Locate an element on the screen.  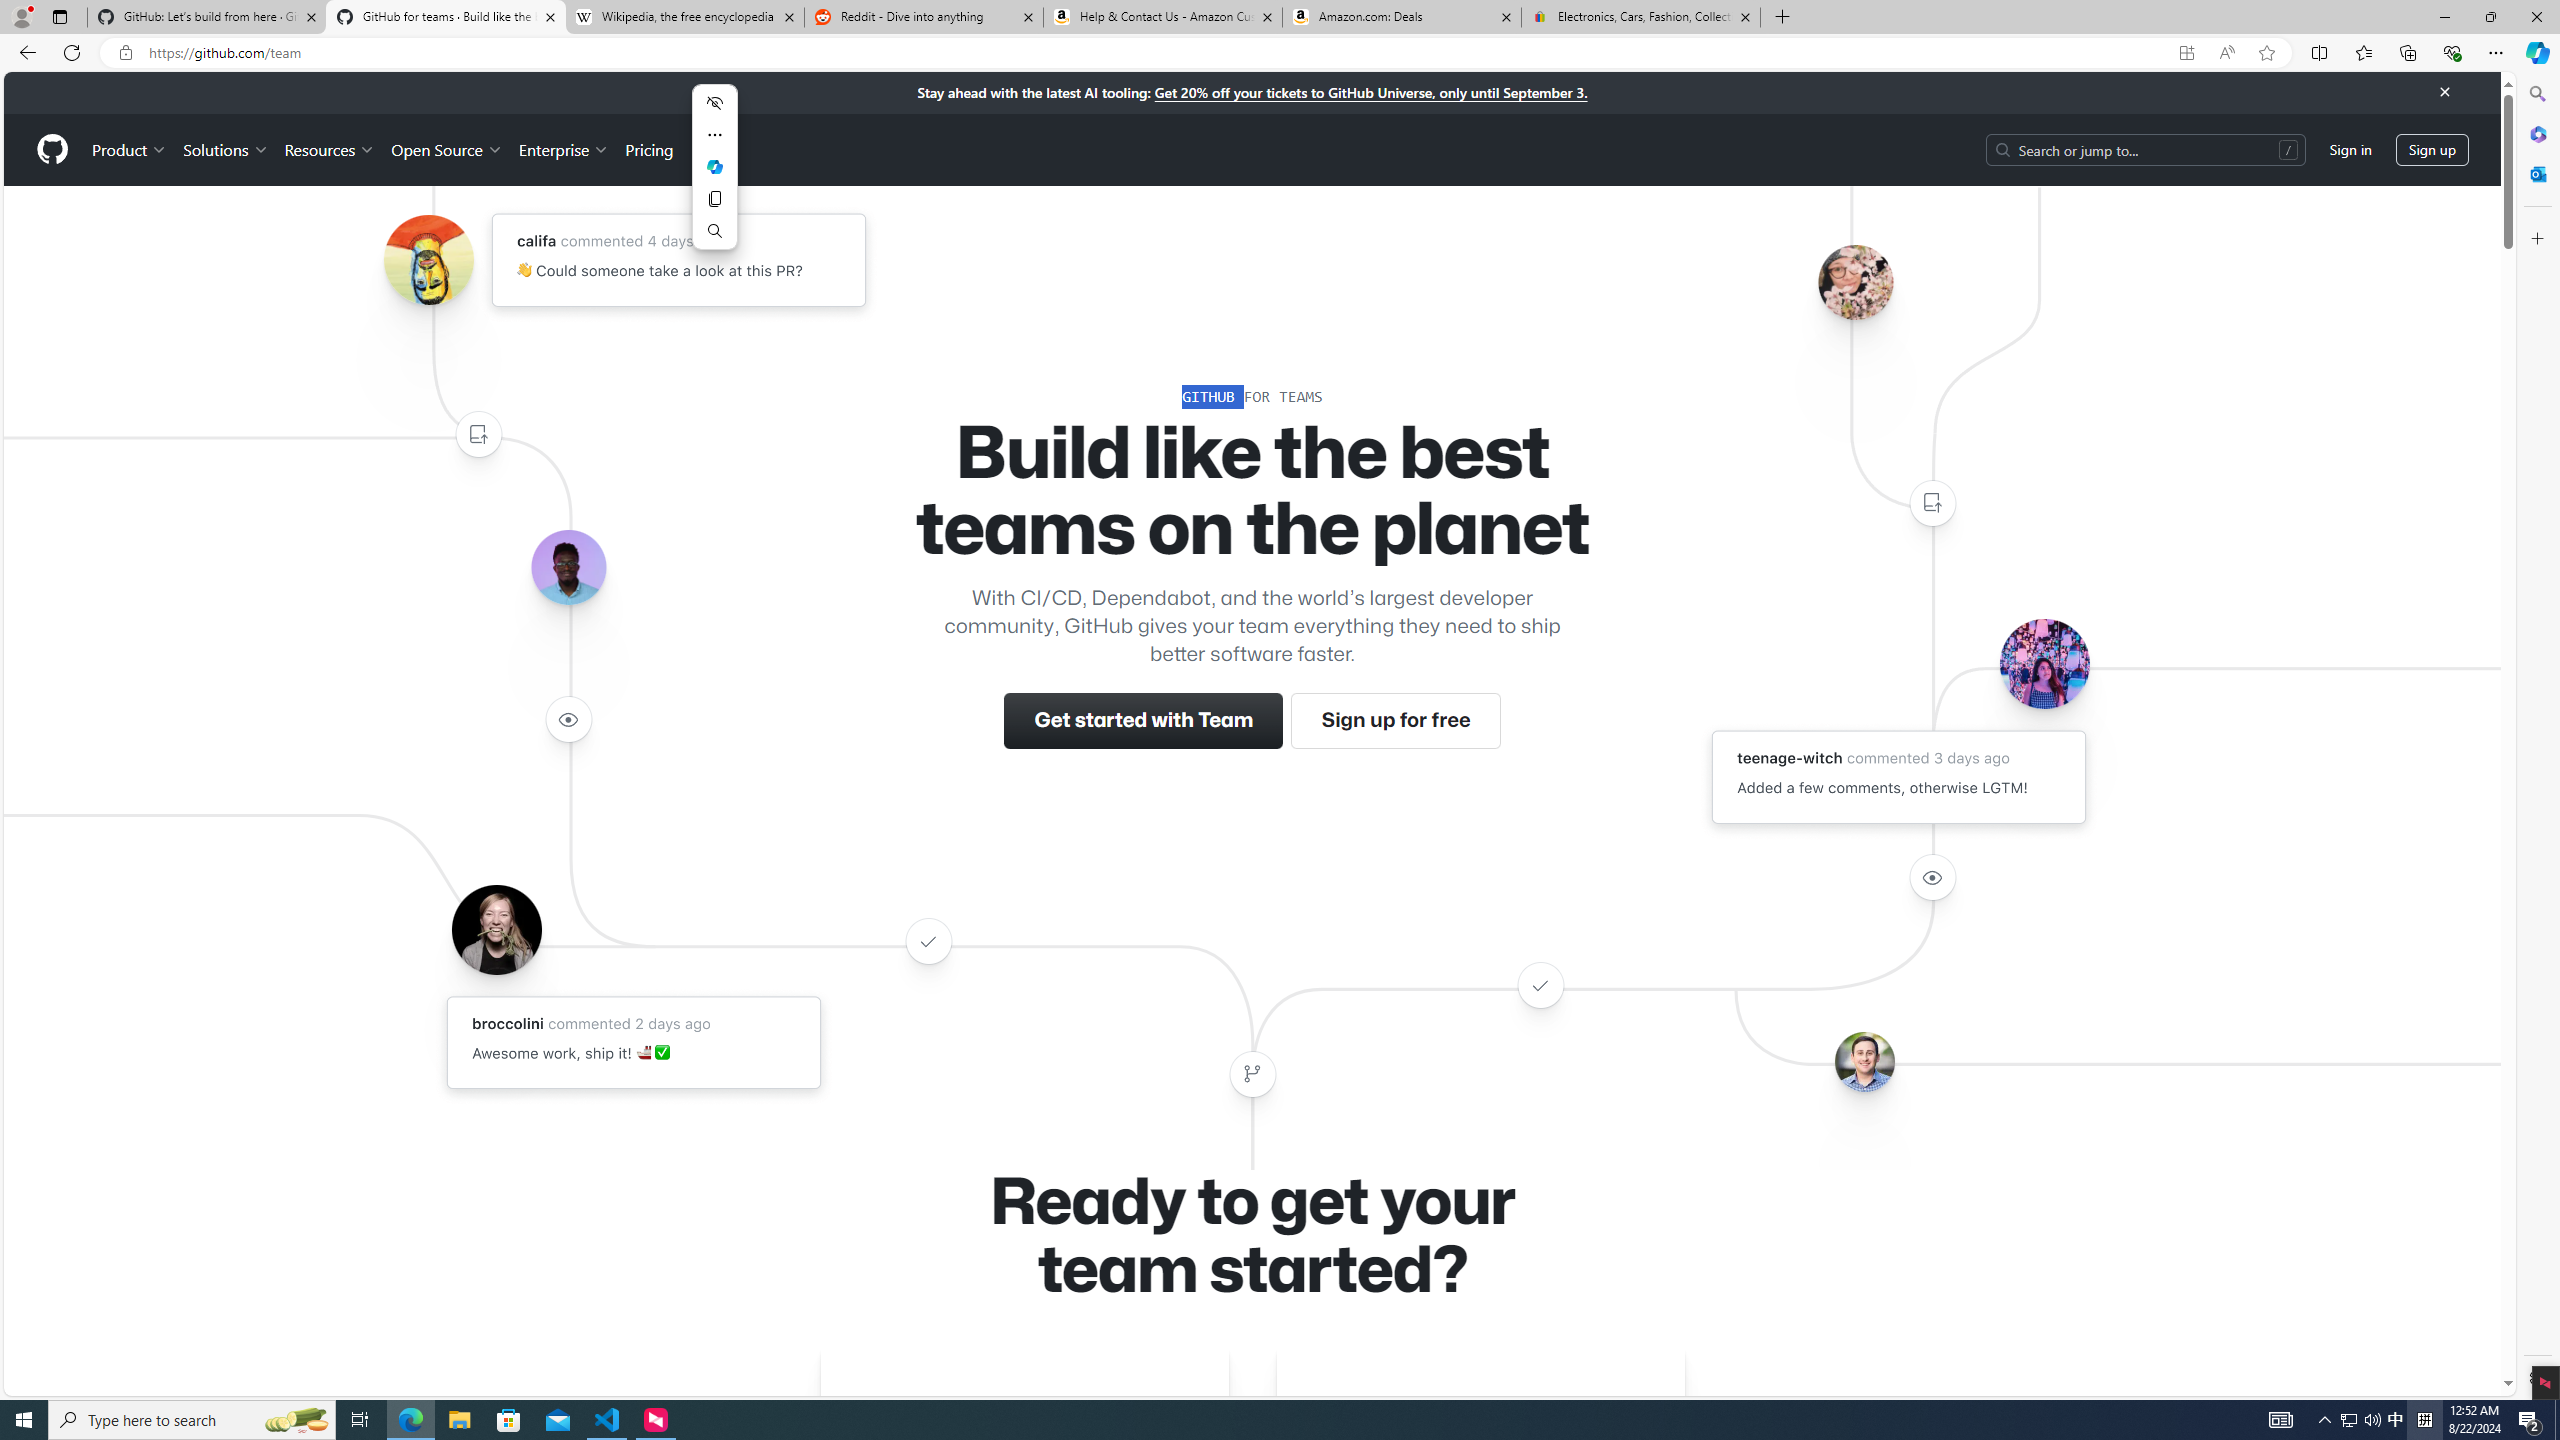
Avatar of the user lerebear is located at coordinates (568, 568).